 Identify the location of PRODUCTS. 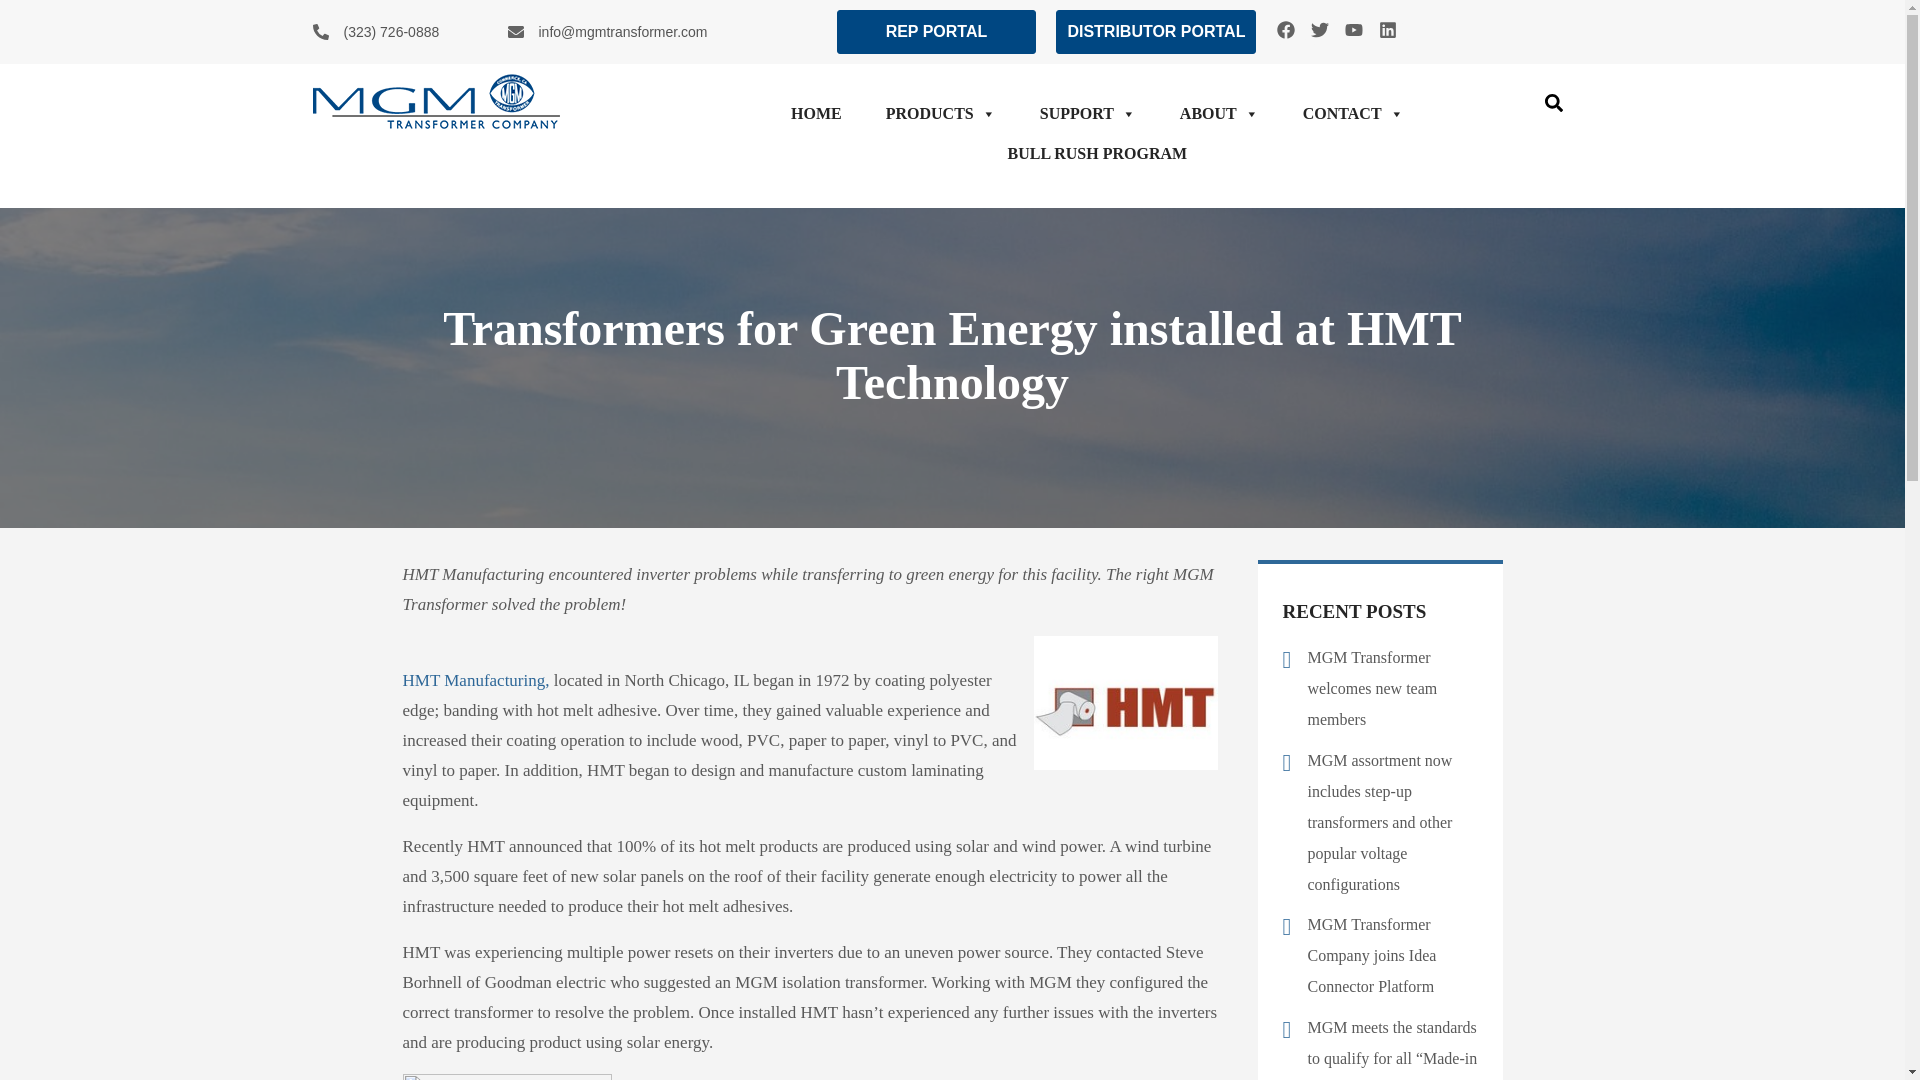
(940, 113).